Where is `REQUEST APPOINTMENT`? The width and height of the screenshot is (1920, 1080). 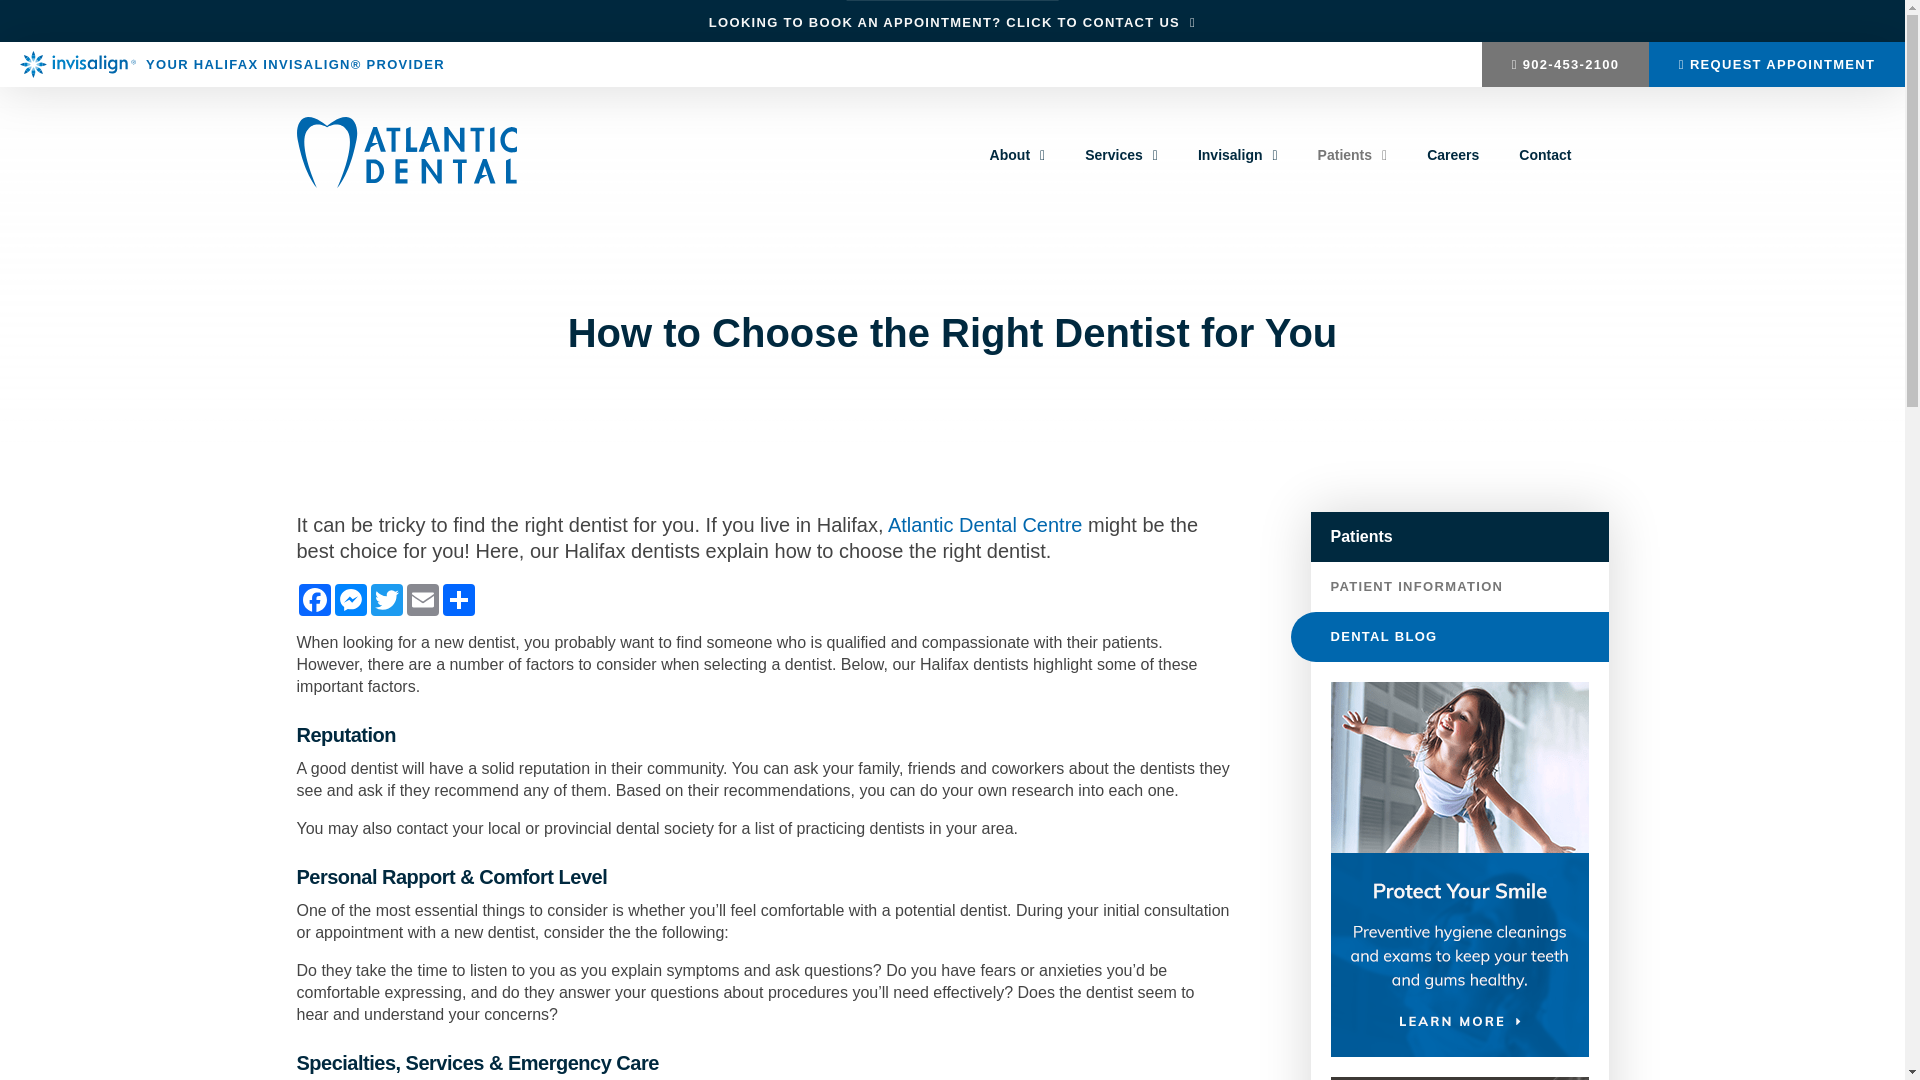 REQUEST APPOINTMENT is located at coordinates (1777, 64).